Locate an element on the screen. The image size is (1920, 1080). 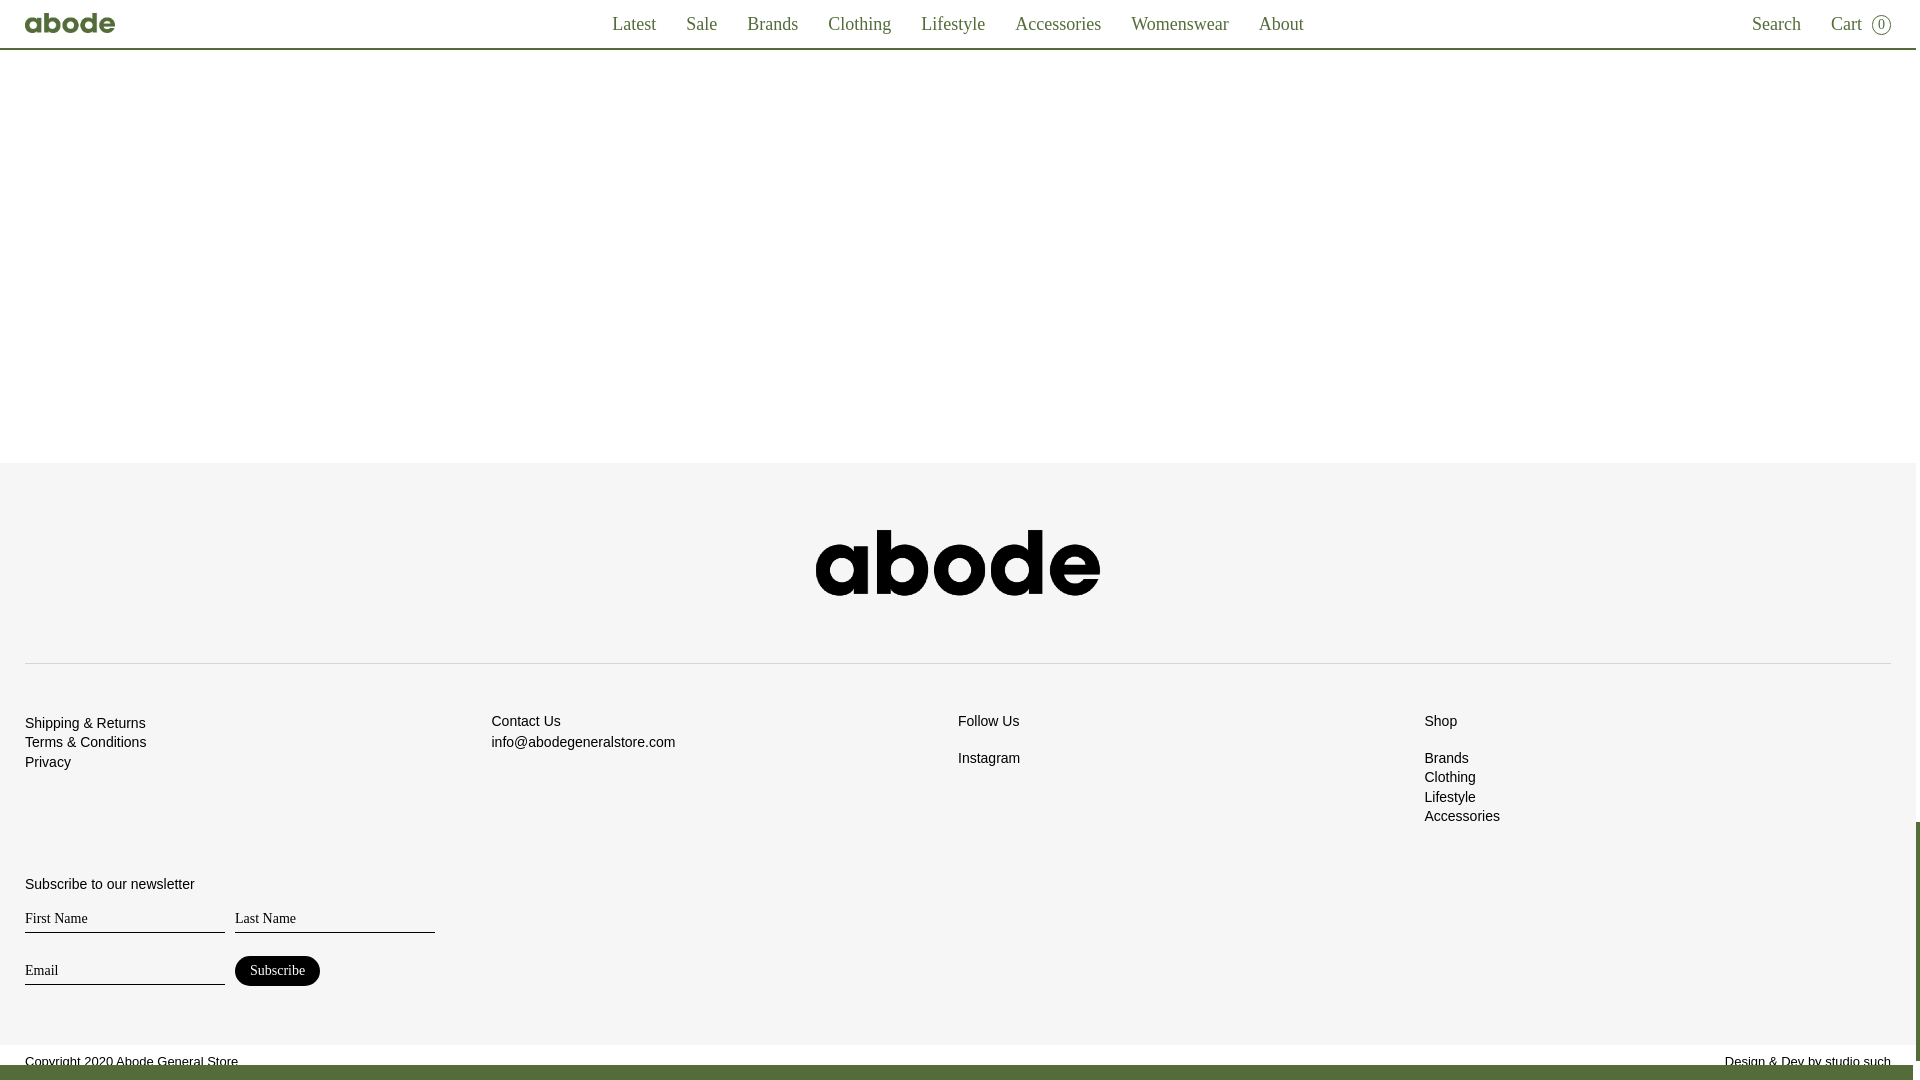
Accessories is located at coordinates (1658, 816).